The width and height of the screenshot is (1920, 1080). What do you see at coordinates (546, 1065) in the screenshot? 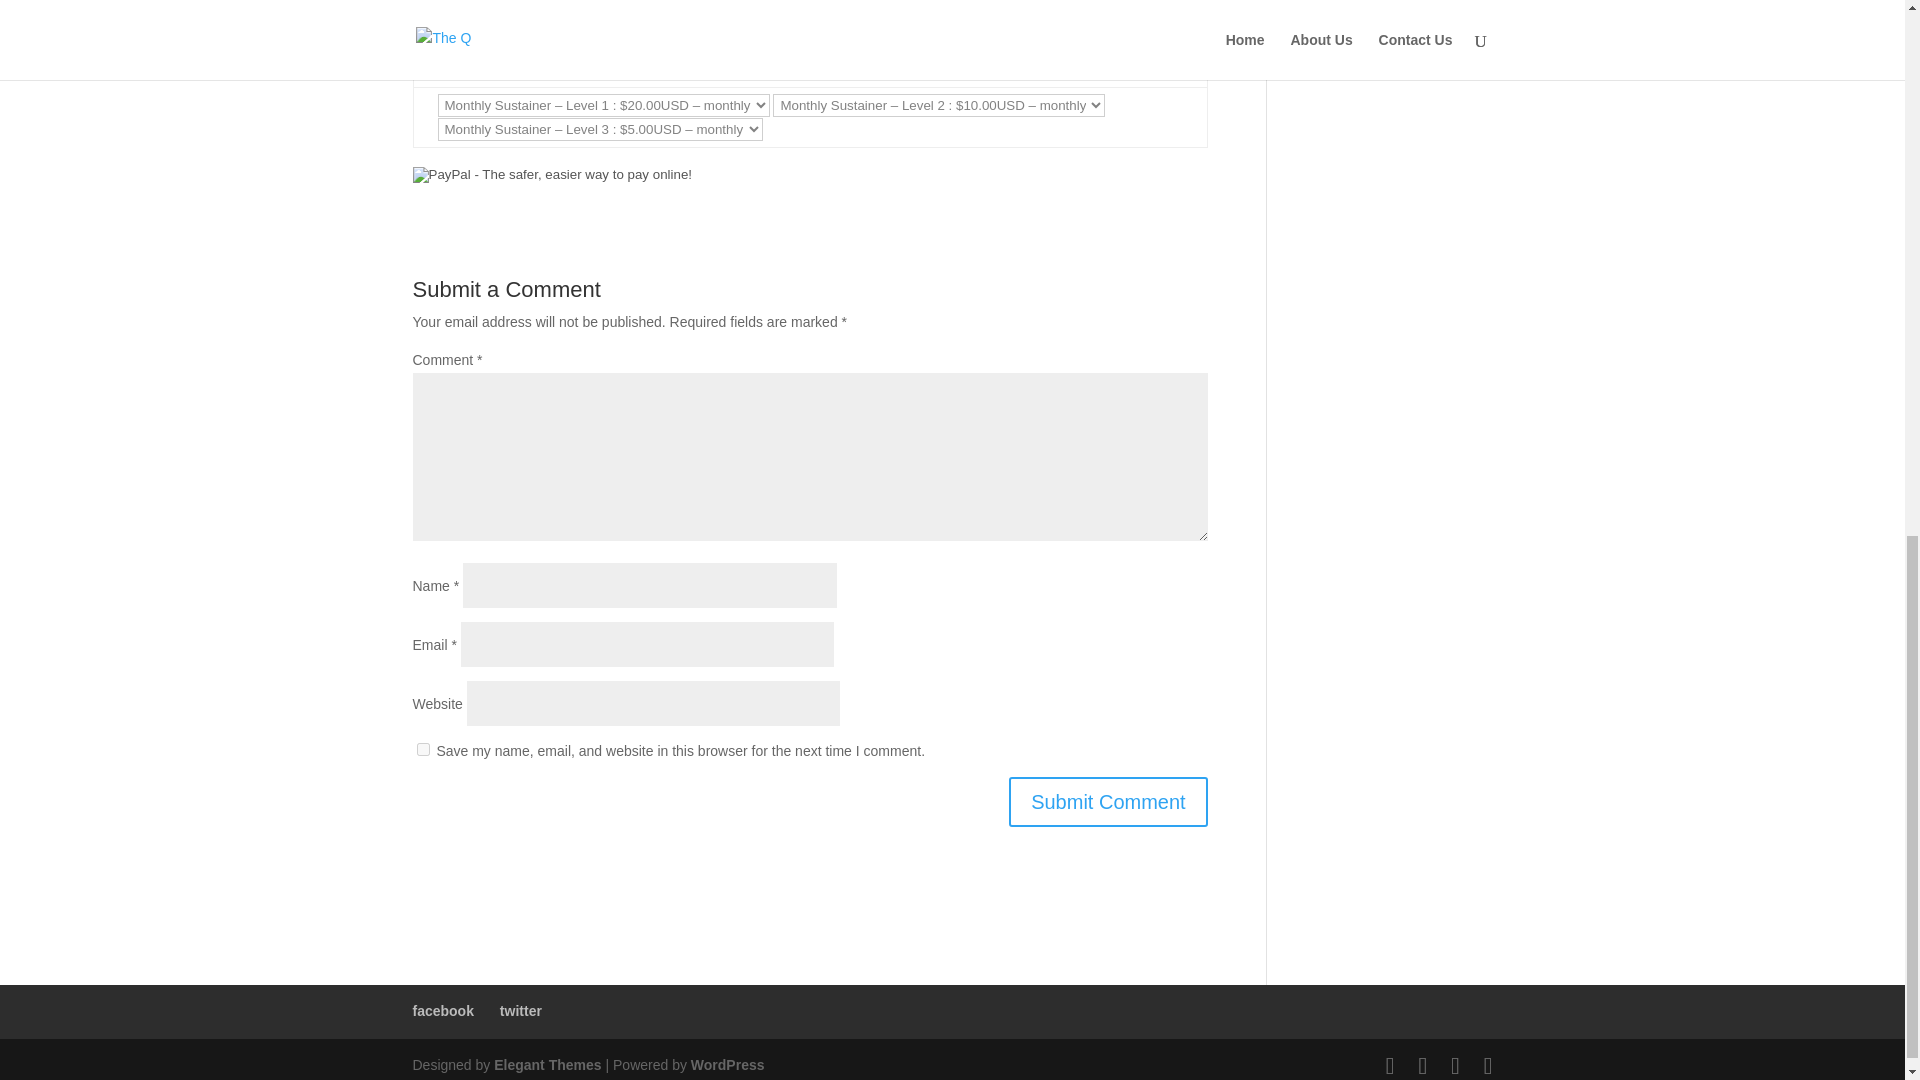
I see `Premium WordPress Themes` at bounding box center [546, 1065].